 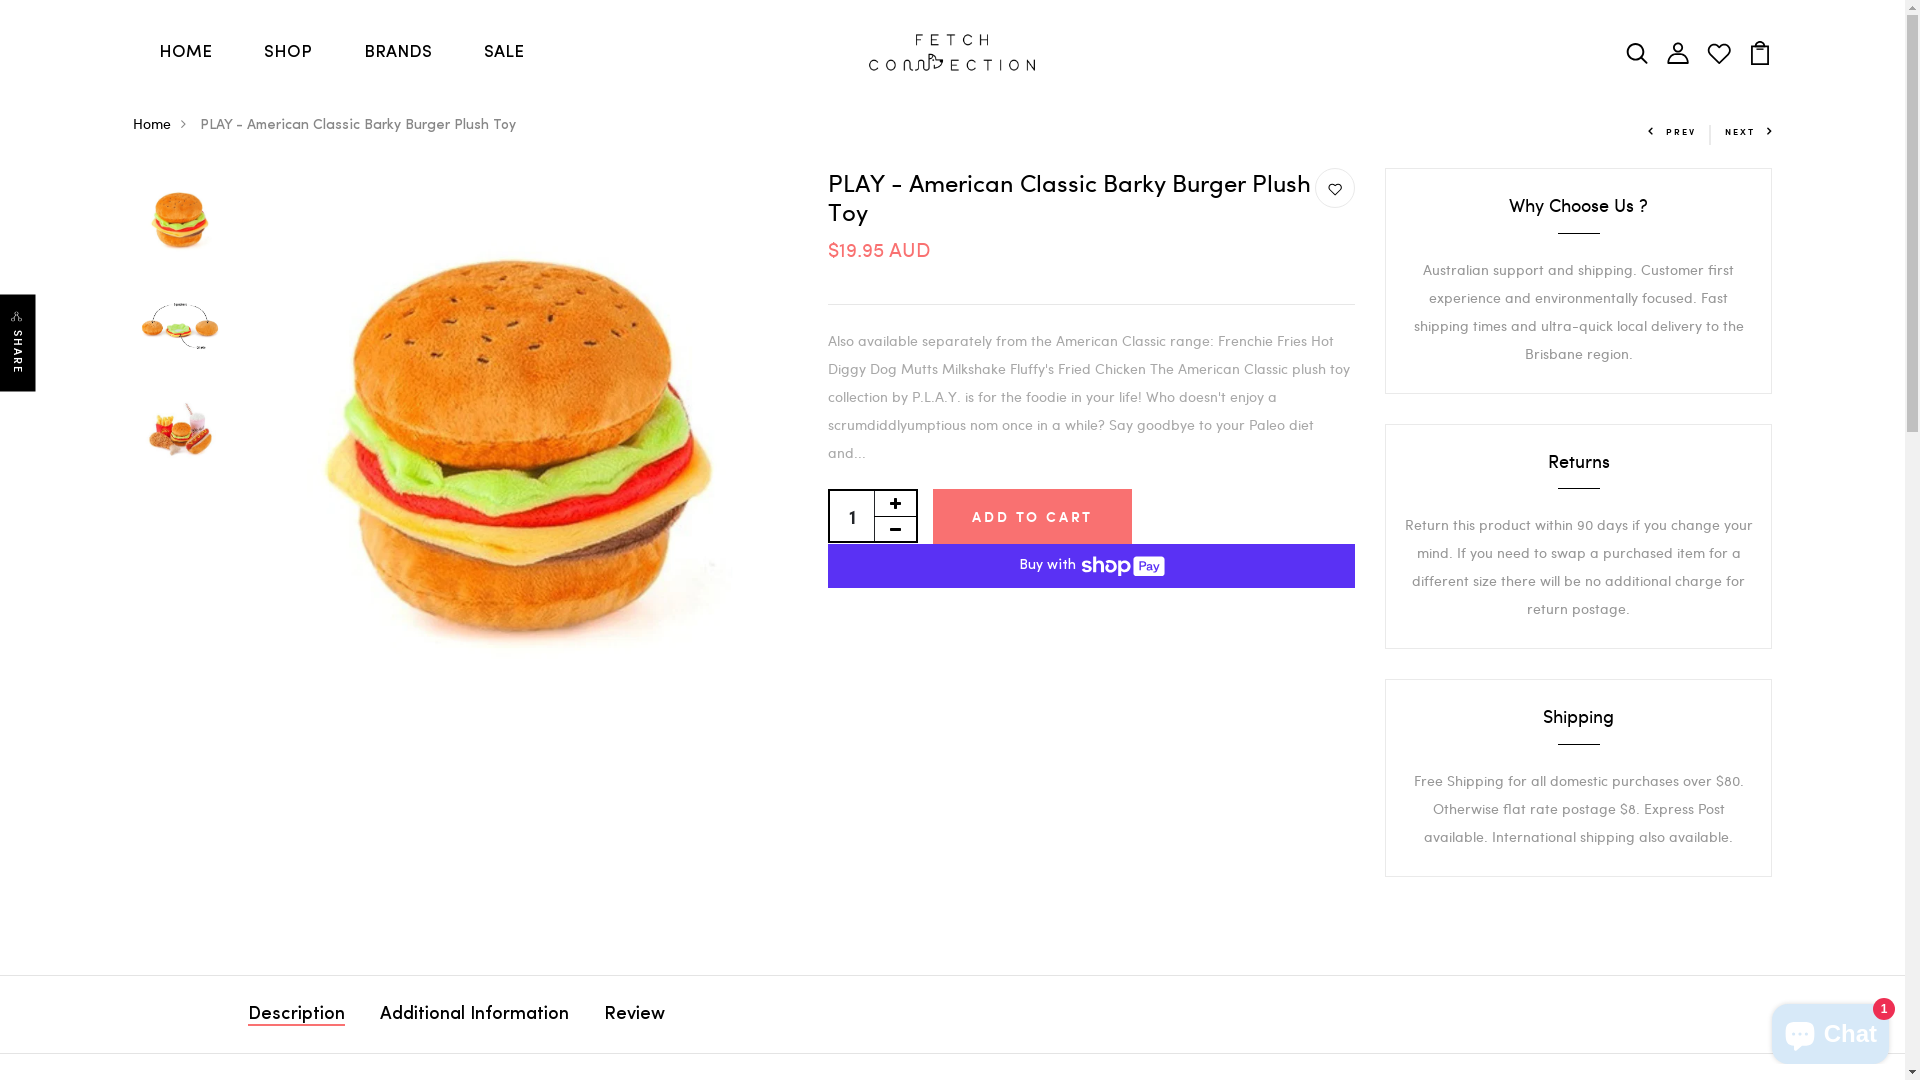 What do you see at coordinates (288, 53) in the screenshot?
I see `SHOP` at bounding box center [288, 53].